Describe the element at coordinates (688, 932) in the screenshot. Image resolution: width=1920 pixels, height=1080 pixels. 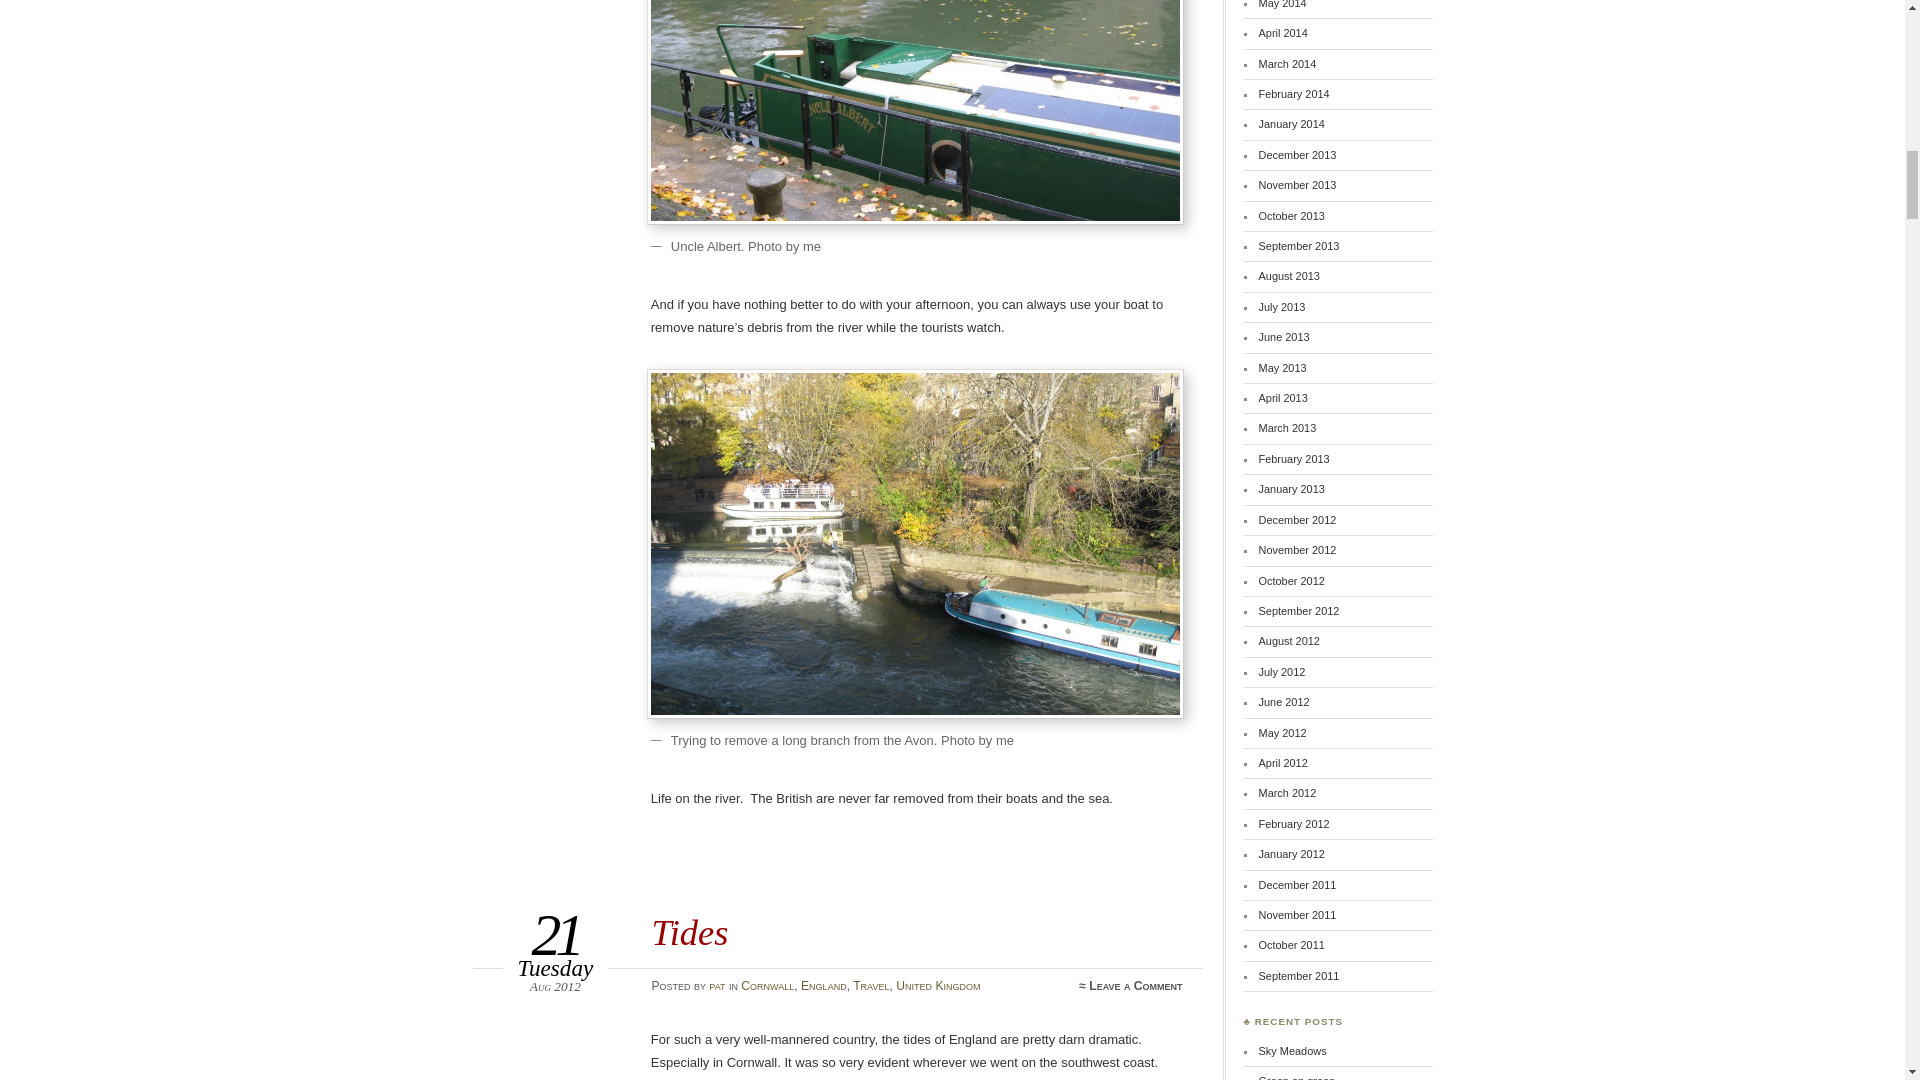
I see `Tides` at that location.